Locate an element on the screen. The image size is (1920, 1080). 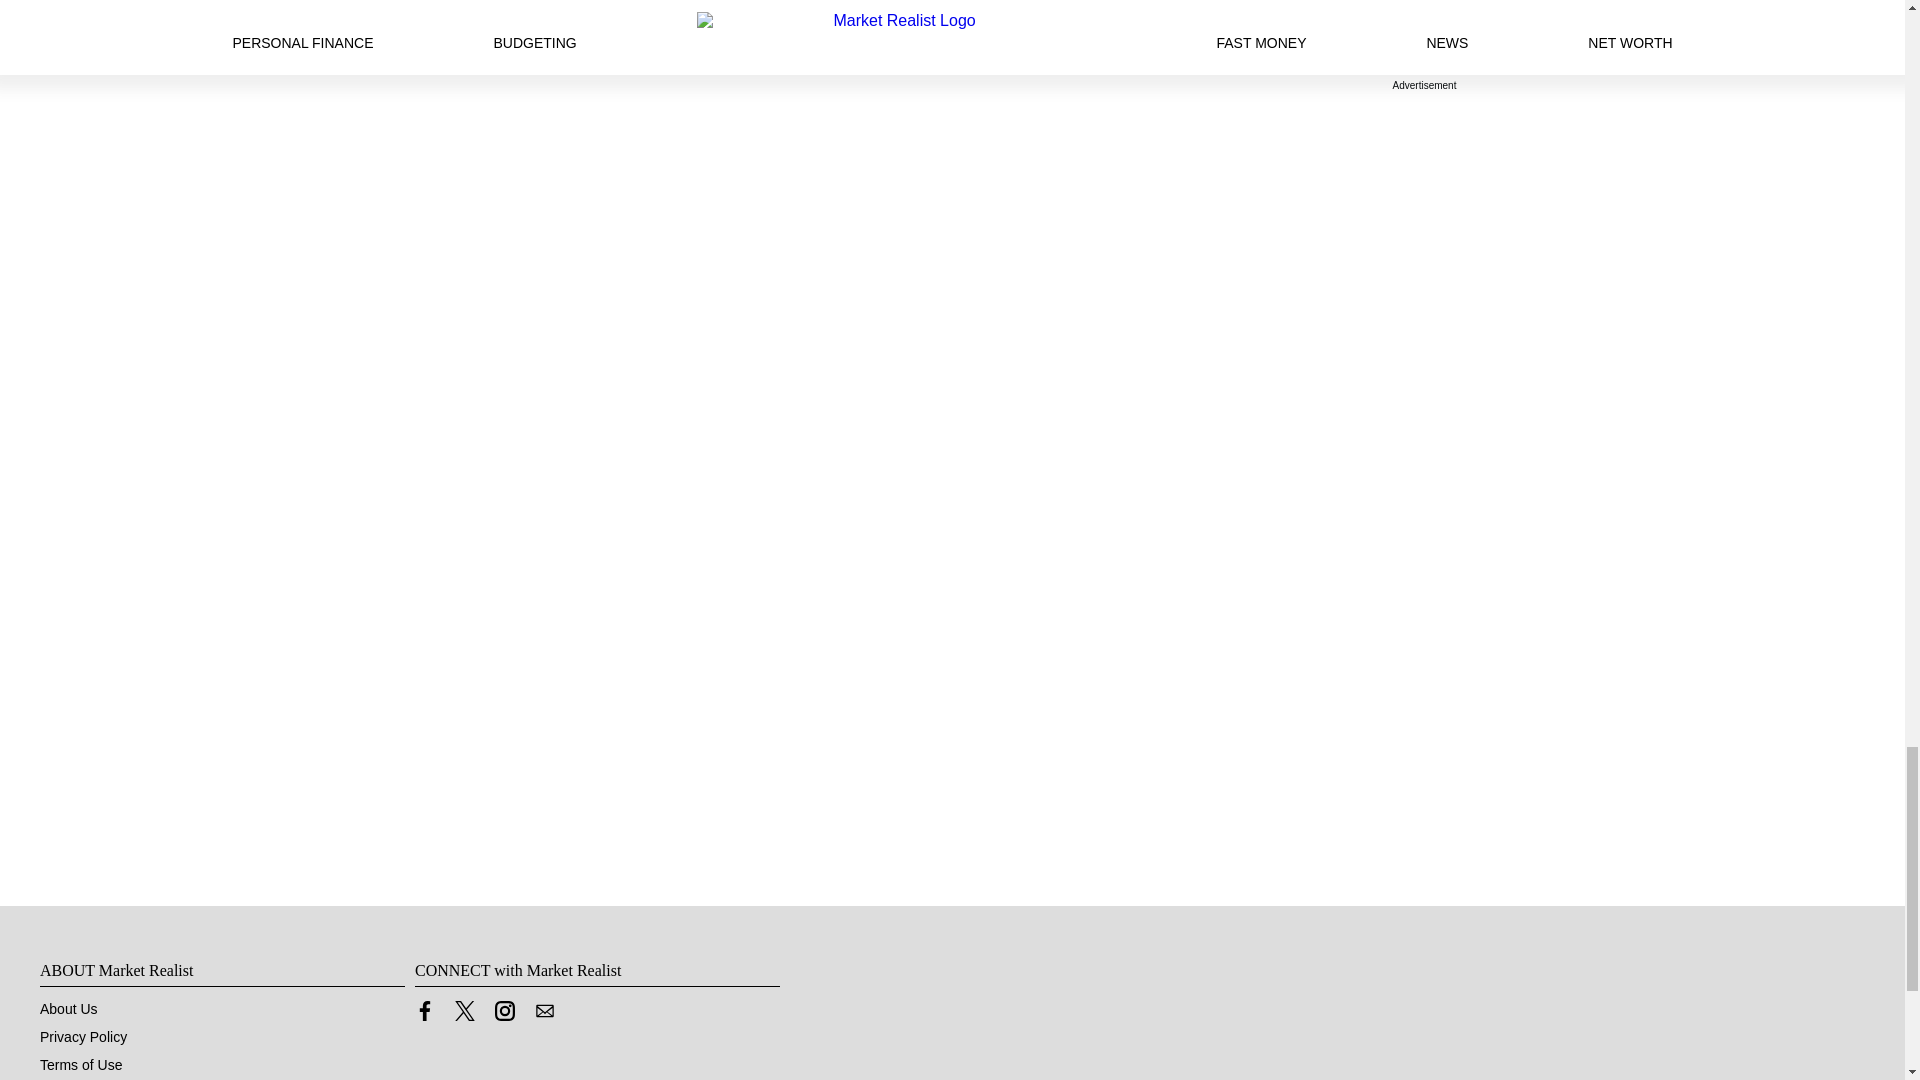
Link to Instagram is located at coordinates (504, 1010).